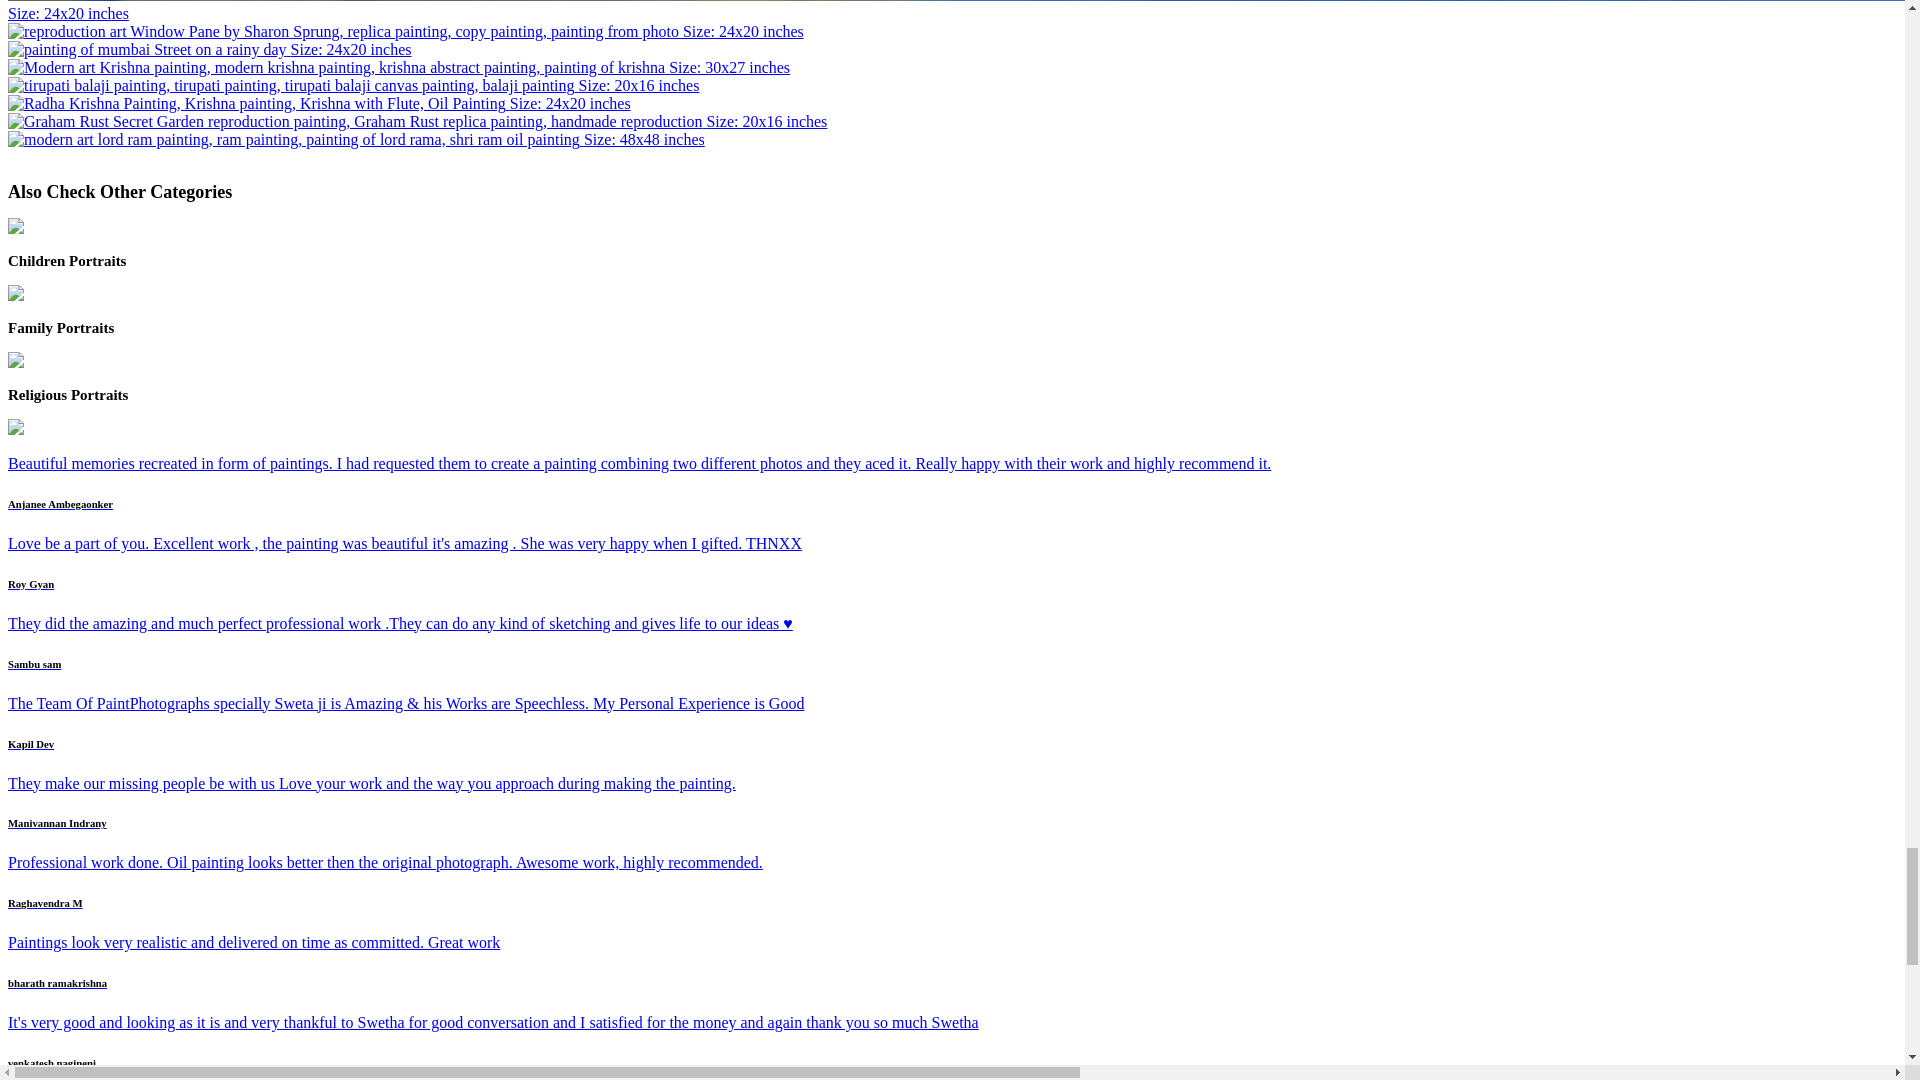  What do you see at coordinates (964, 10) in the screenshot?
I see `Size: 24x20 inches` at bounding box center [964, 10].